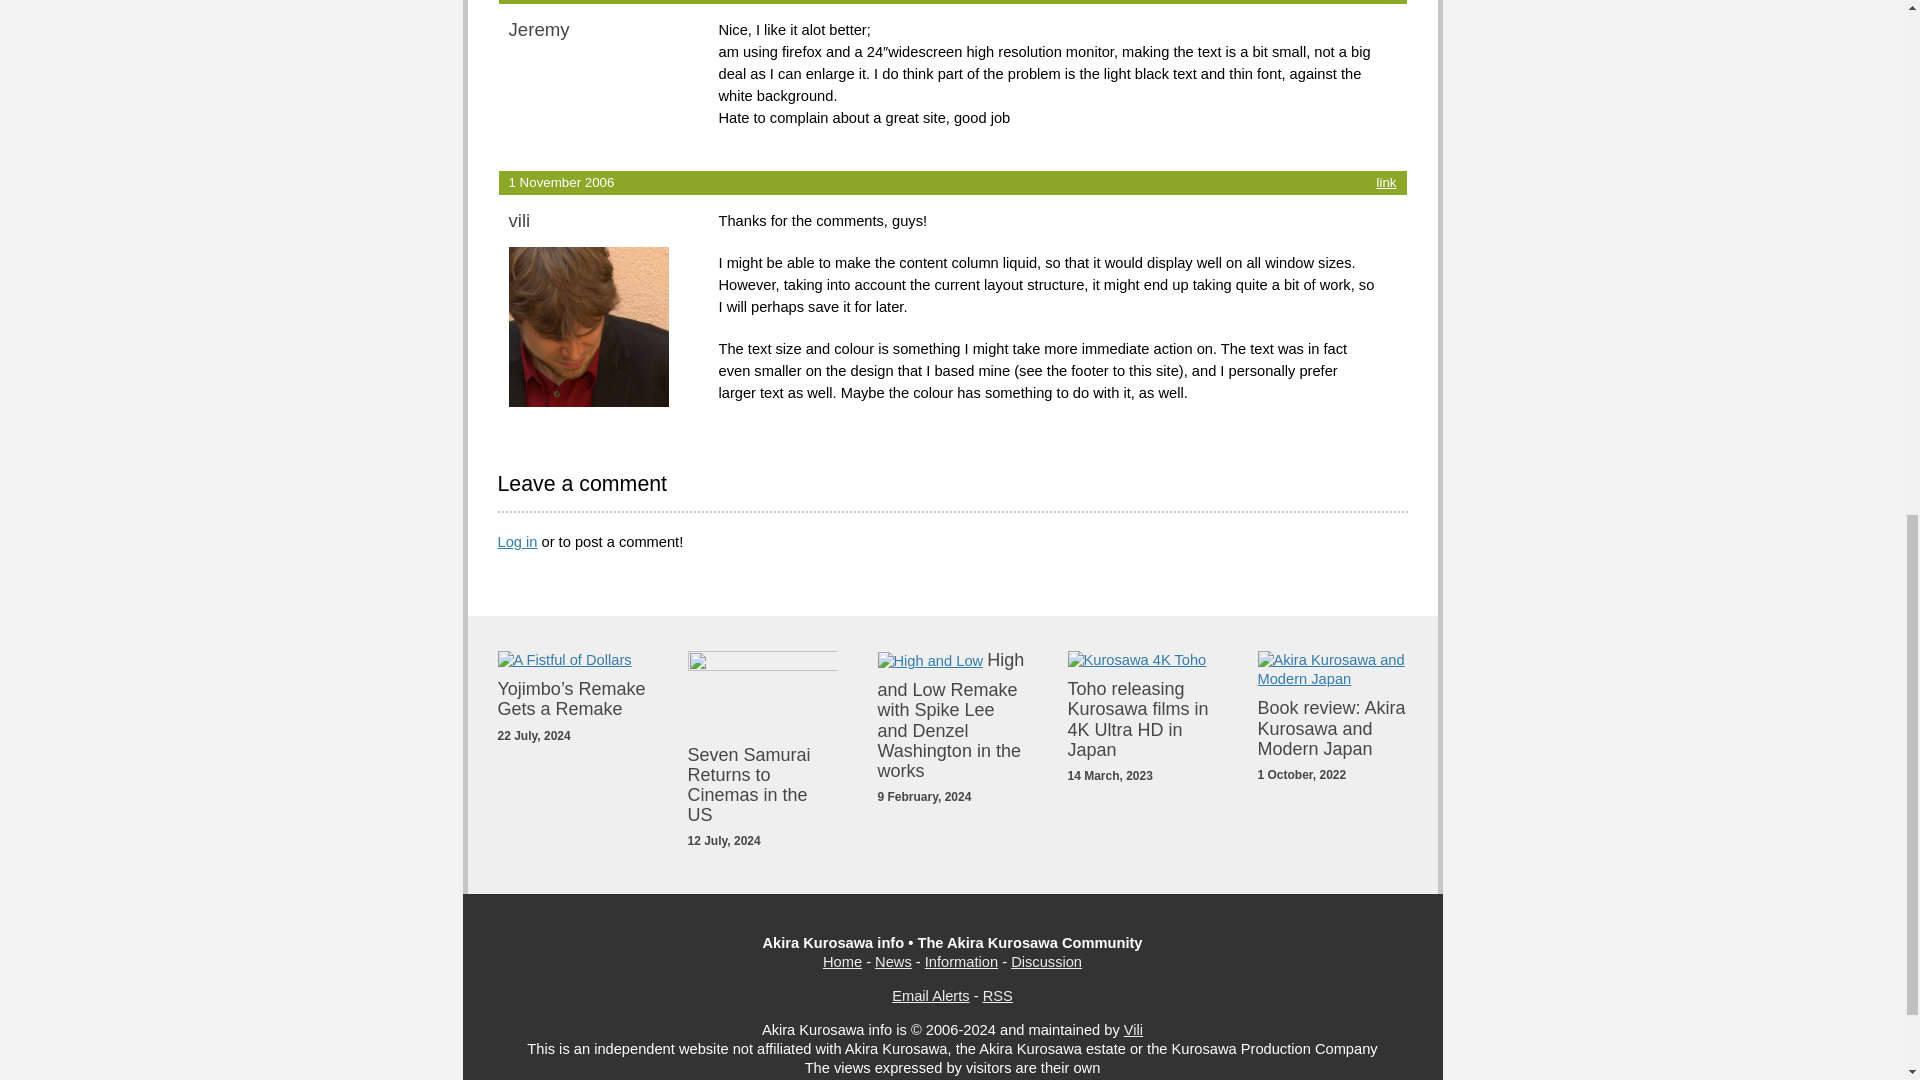 The image size is (1920, 1080). What do you see at coordinates (930, 996) in the screenshot?
I see `Email Alerts` at bounding box center [930, 996].